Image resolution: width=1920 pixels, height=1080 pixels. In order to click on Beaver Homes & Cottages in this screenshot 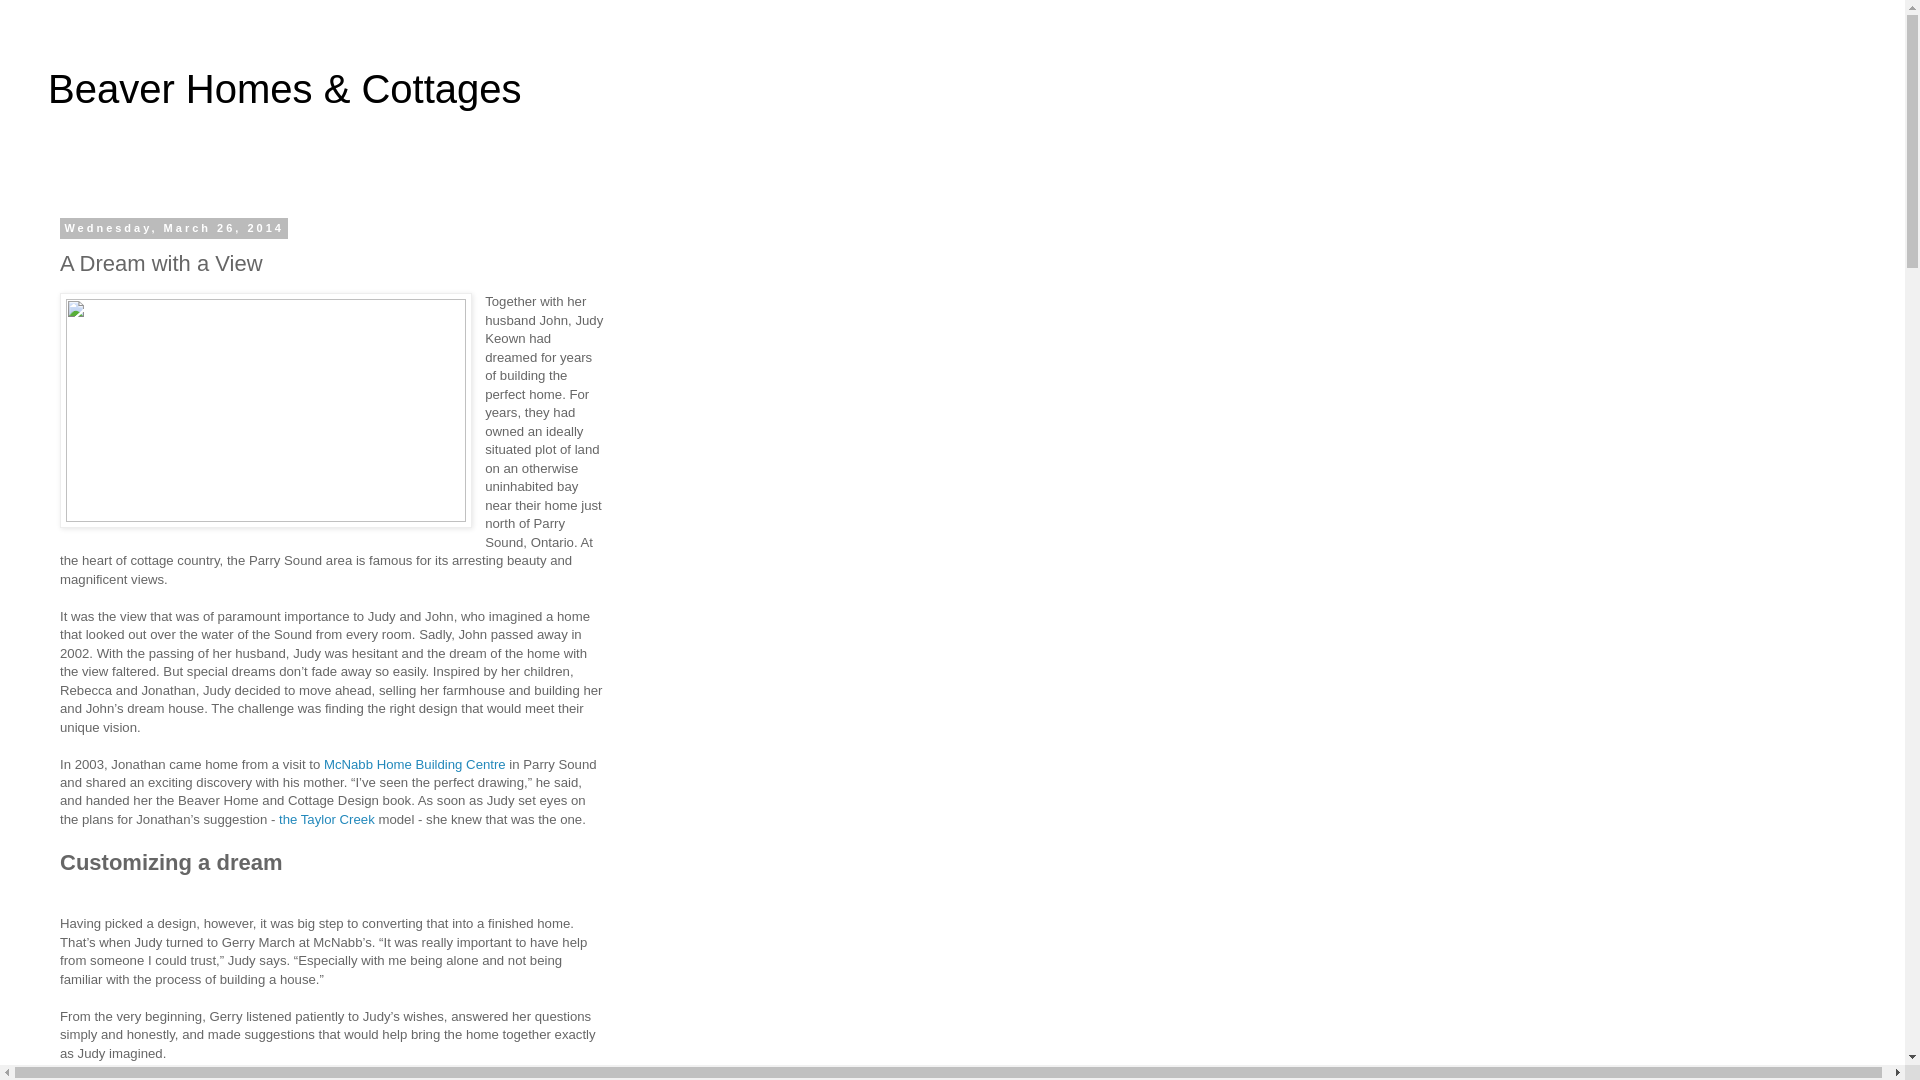, I will do `click(285, 89)`.